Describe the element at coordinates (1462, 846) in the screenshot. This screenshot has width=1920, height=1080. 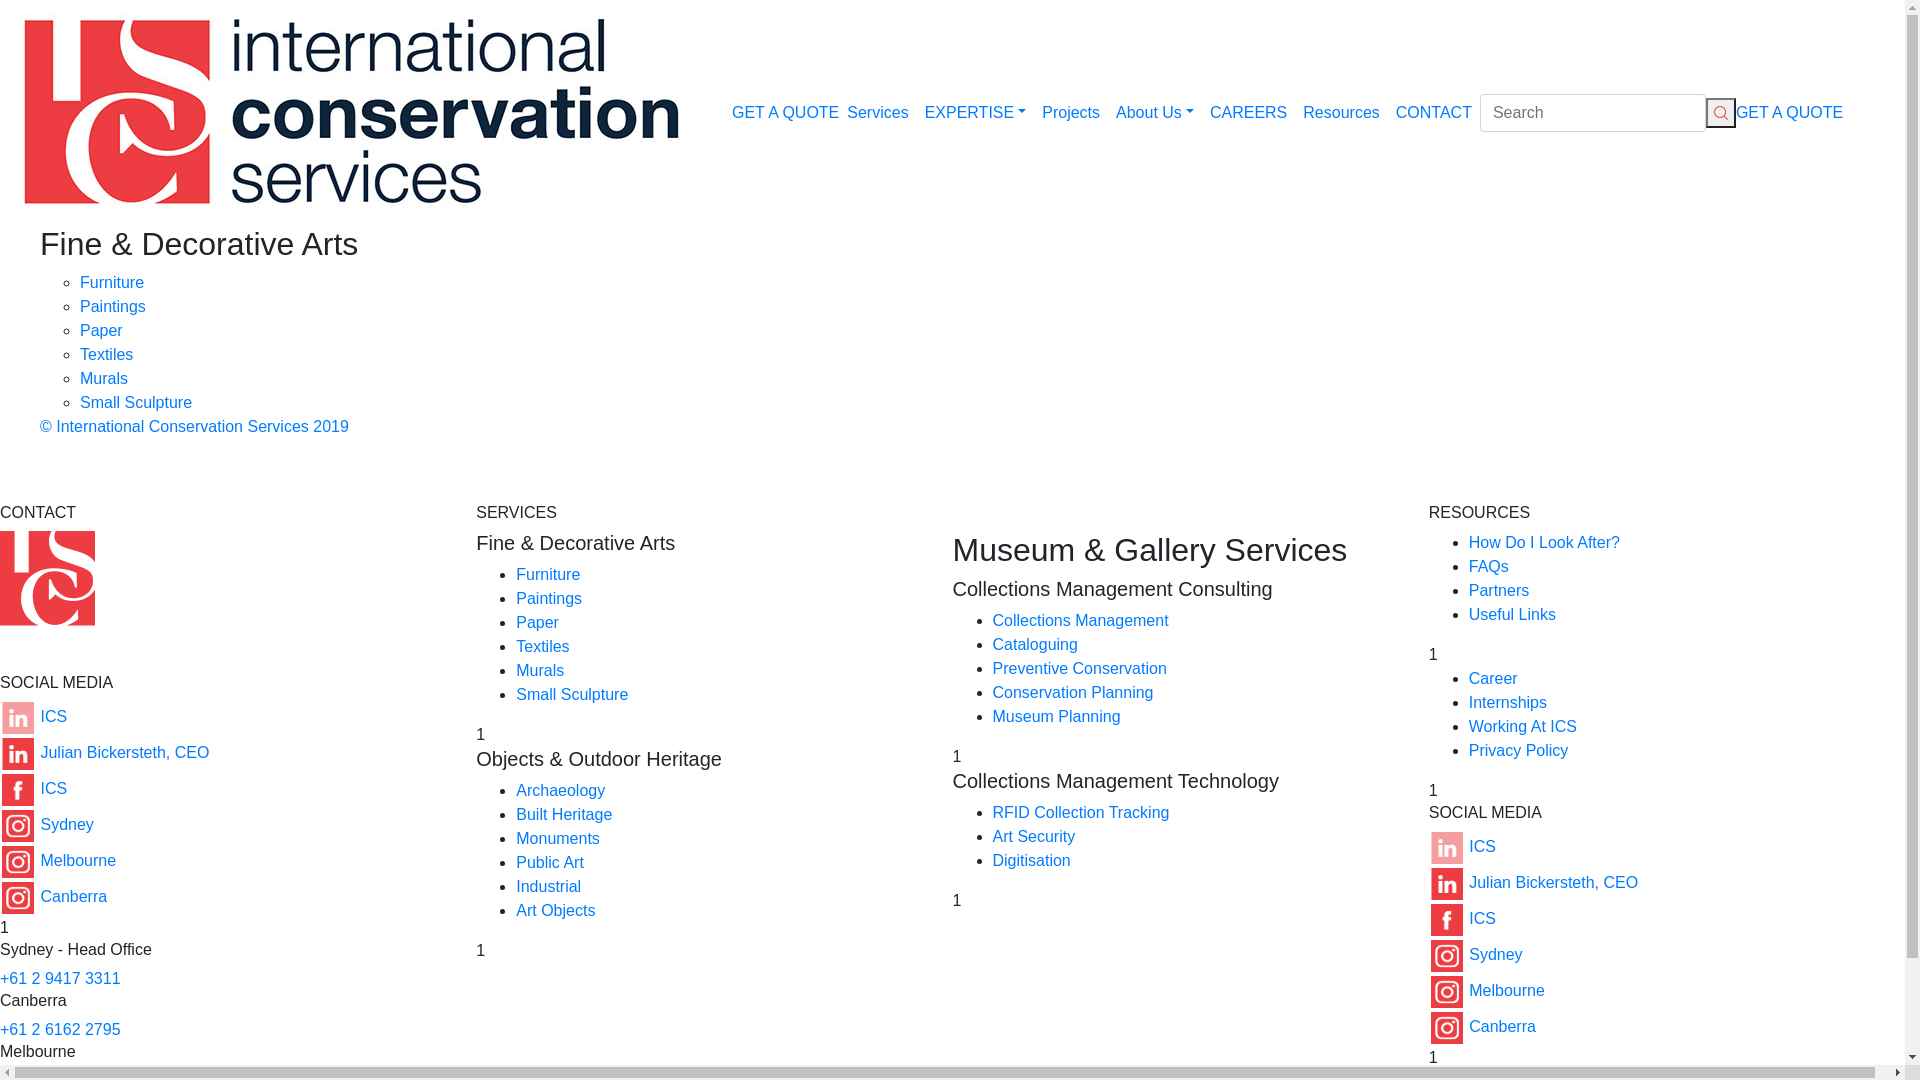
I see `ICS` at that location.